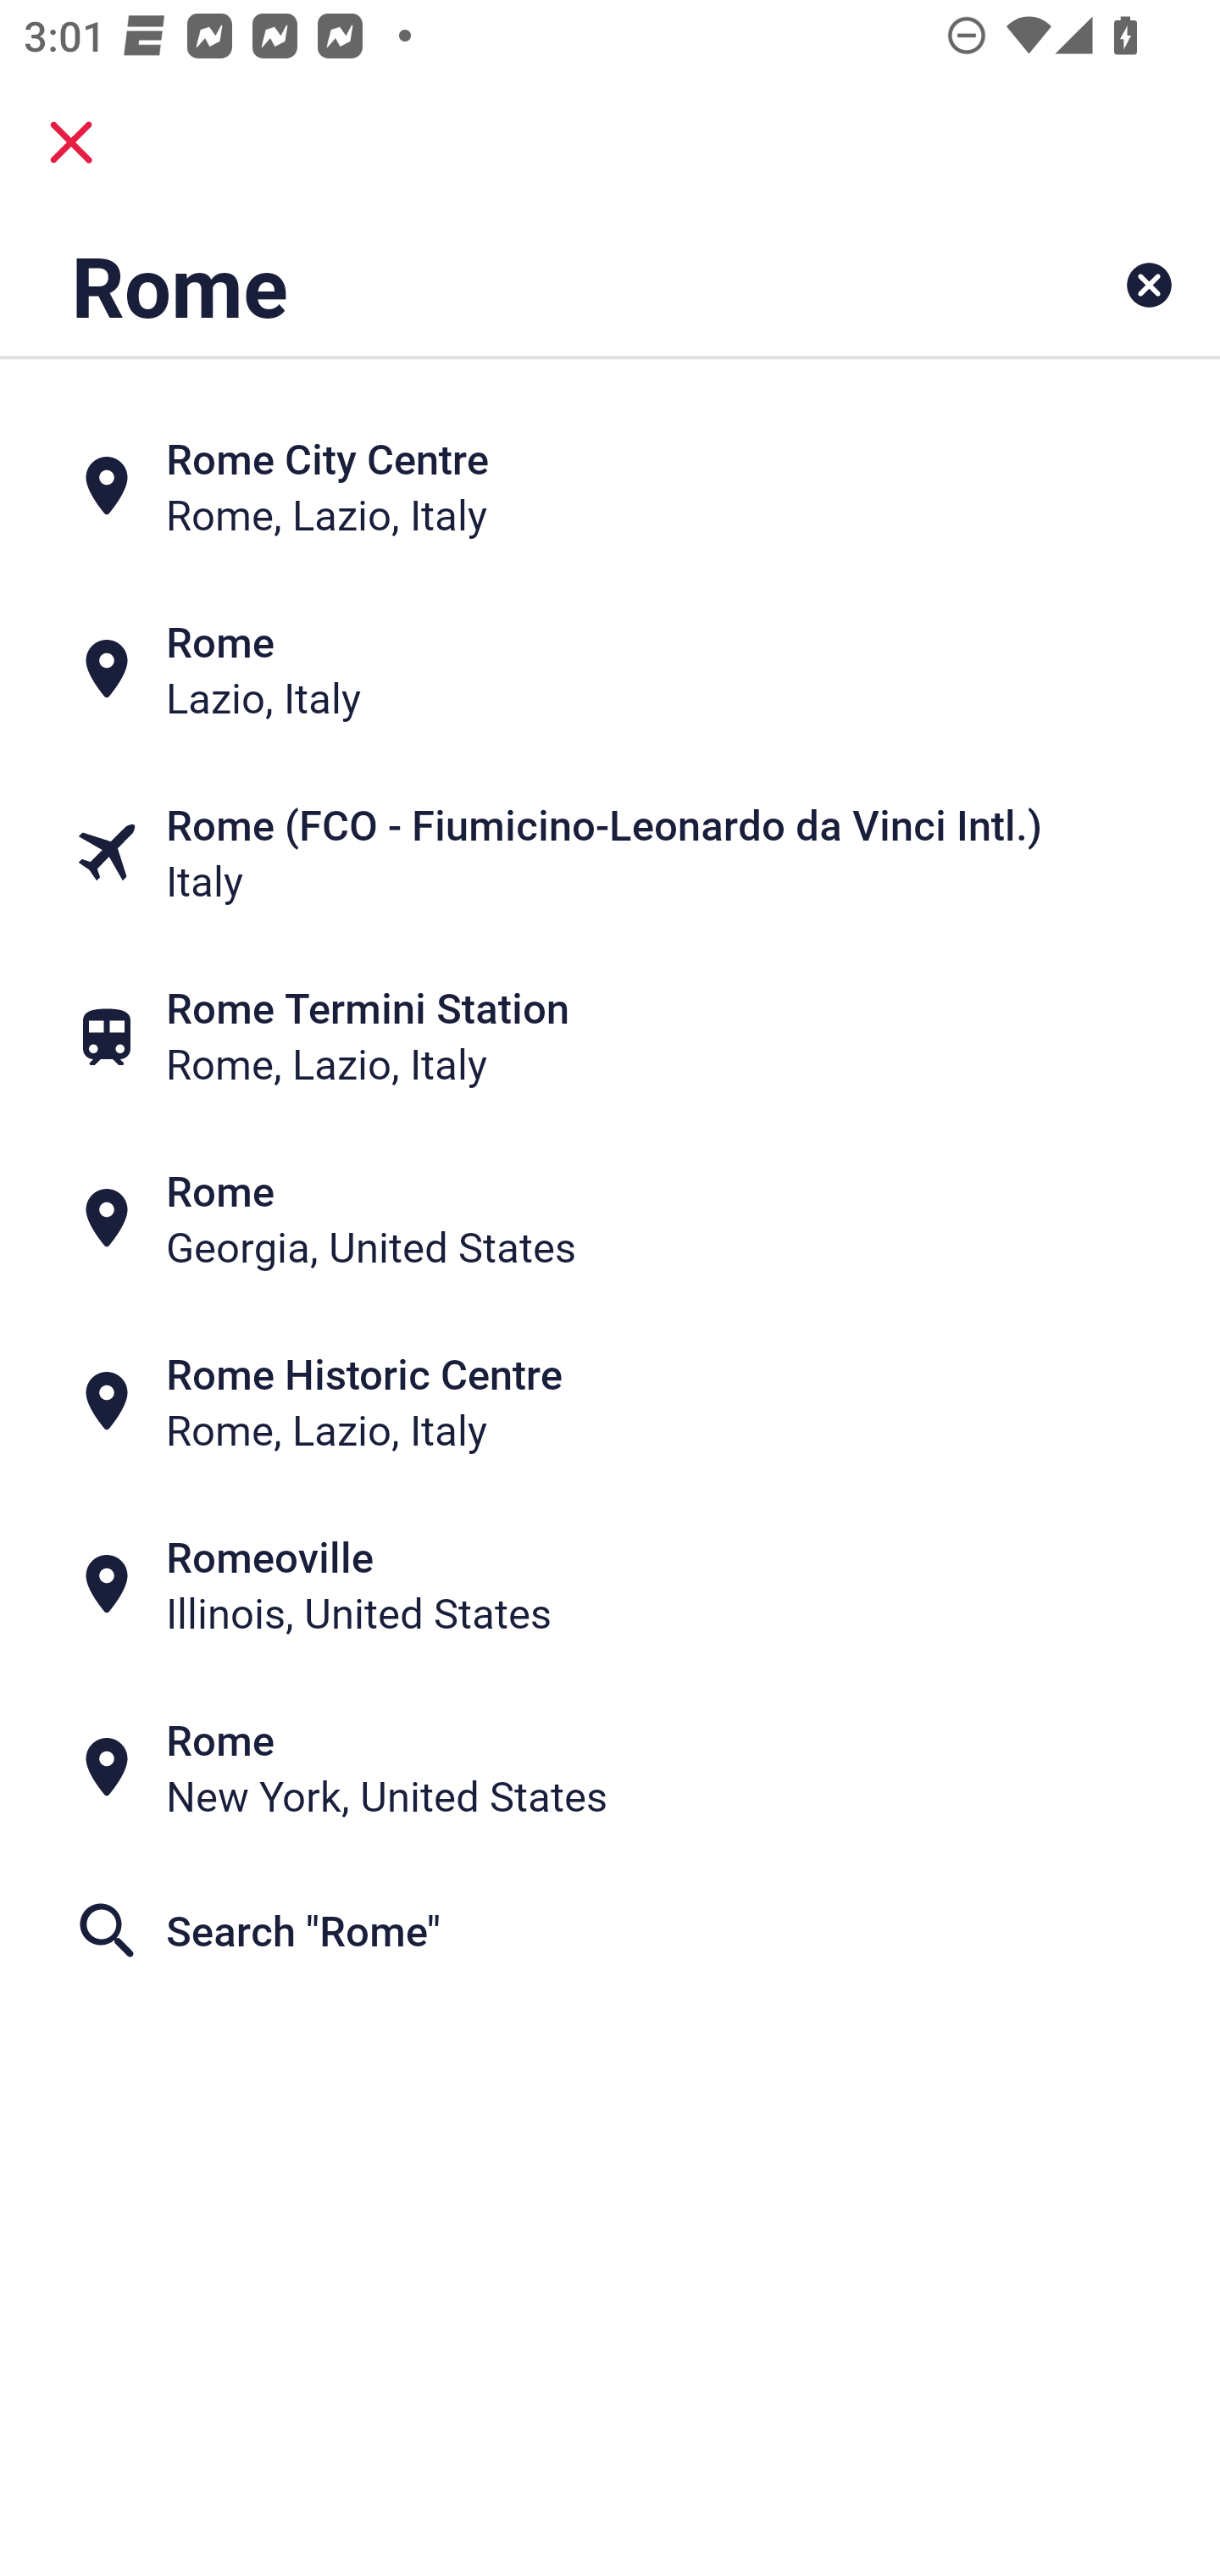 This screenshot has height=2576, width=1220. What do you see at coordinates (610, 668) in the screenshot?
I see `Rome Lazio, Italy` at bounding box center [610, 668].